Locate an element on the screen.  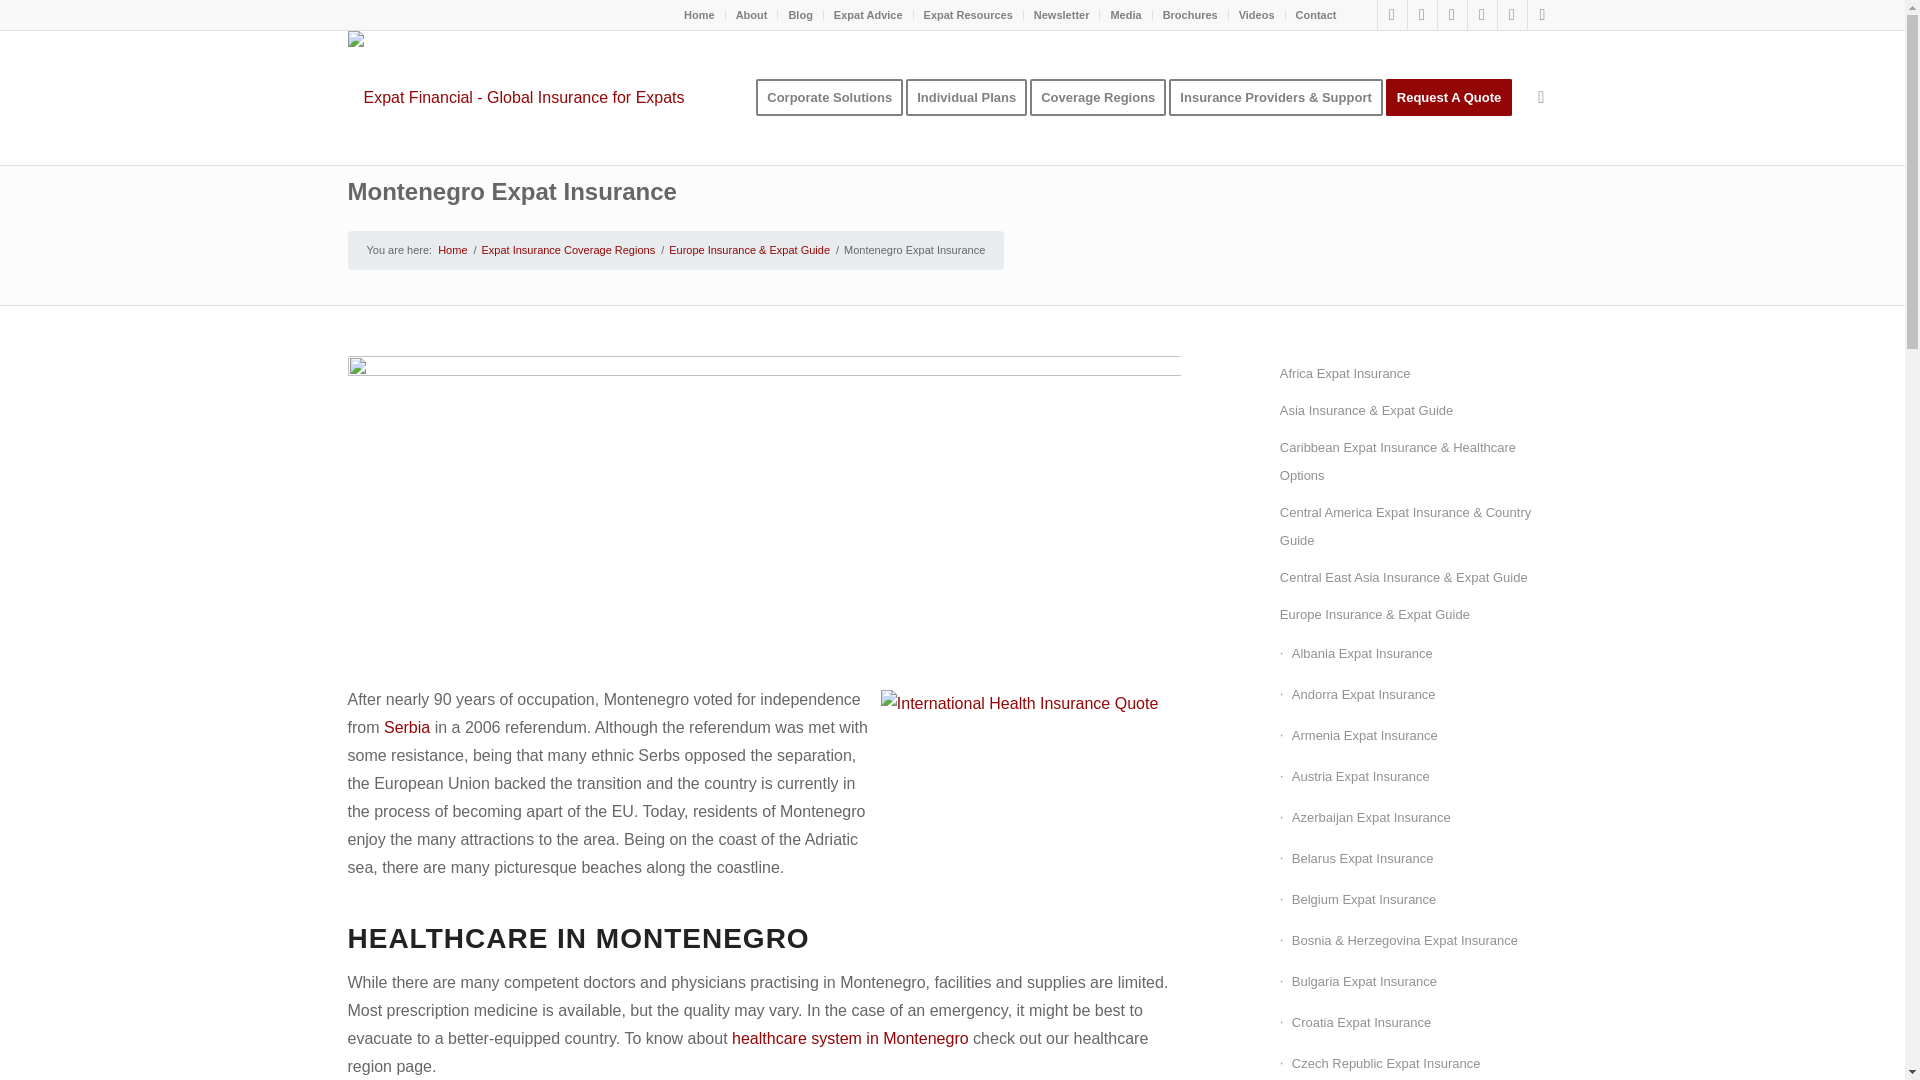
Mail is located at coordinates (1542, 15).